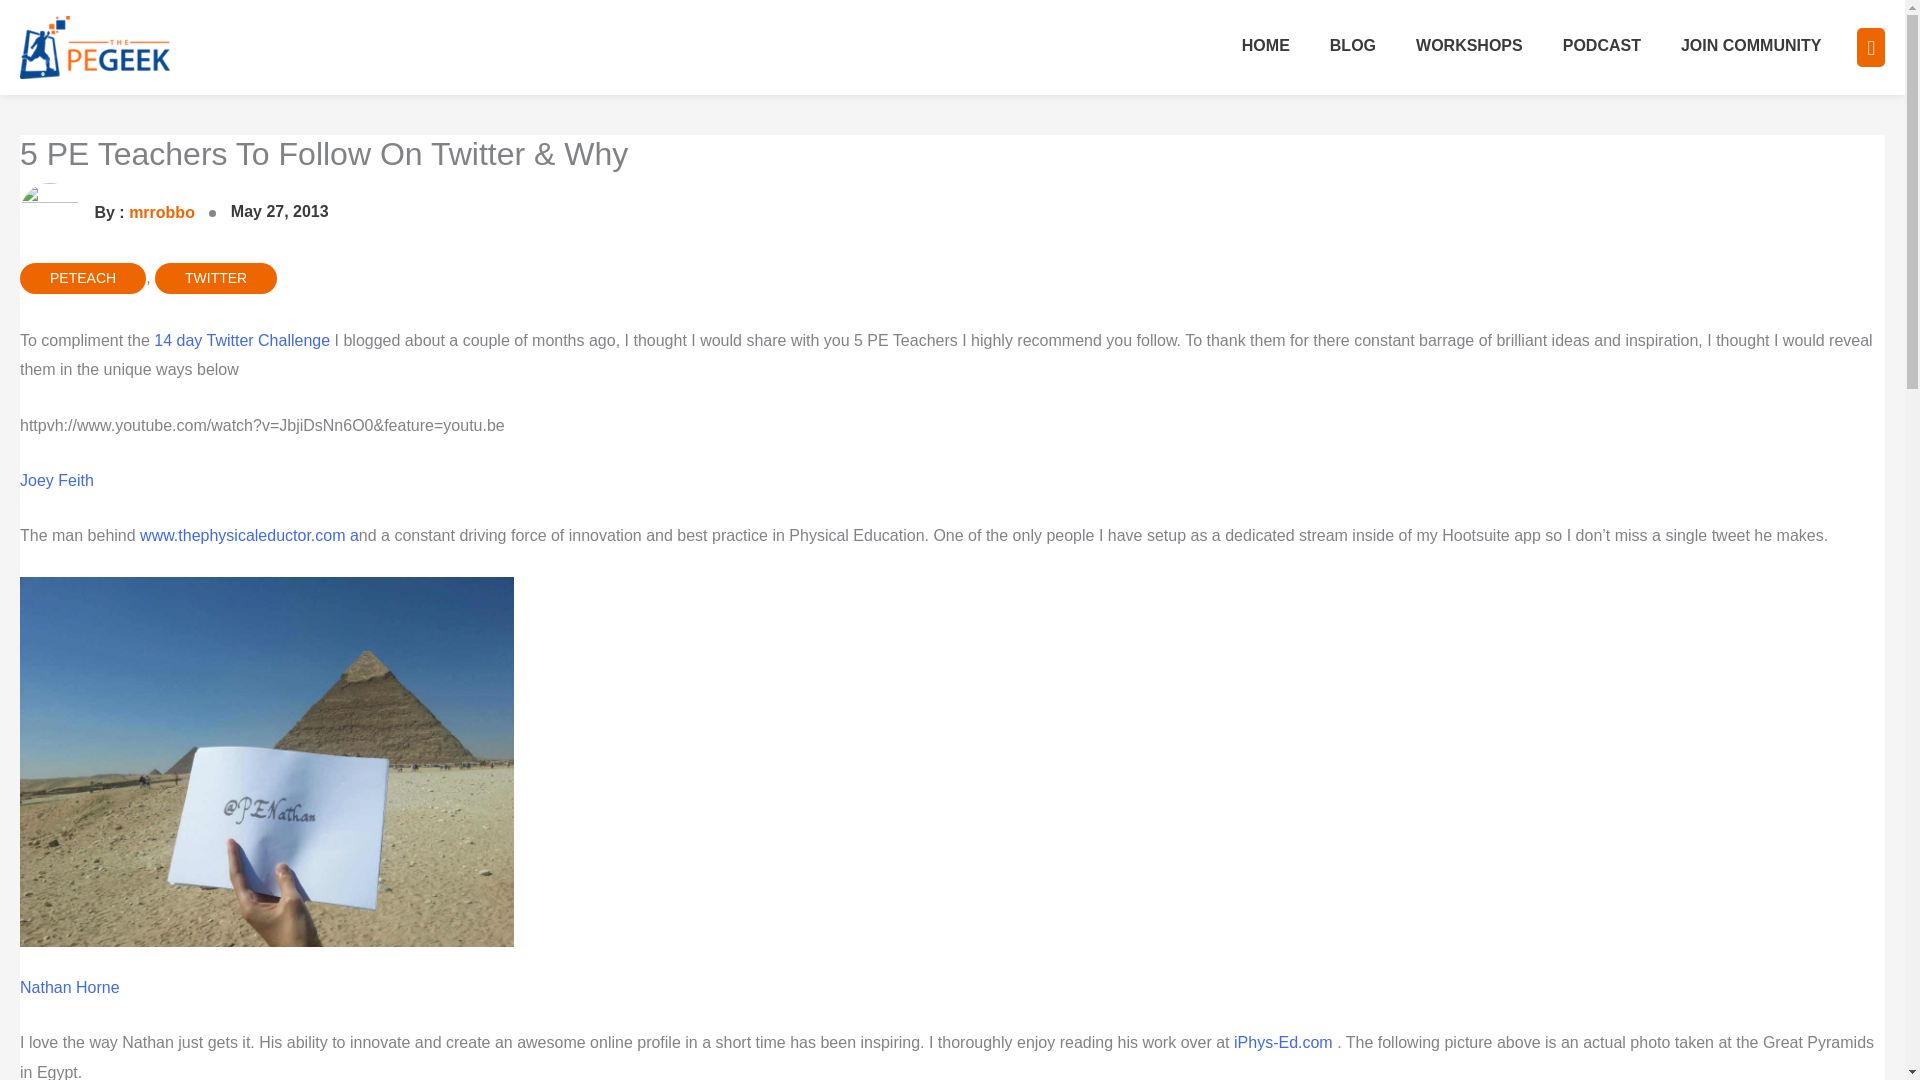  Describe the element at coordinates (1469, 48) in the screenshot. I see `WORKSHOPS` at that location.